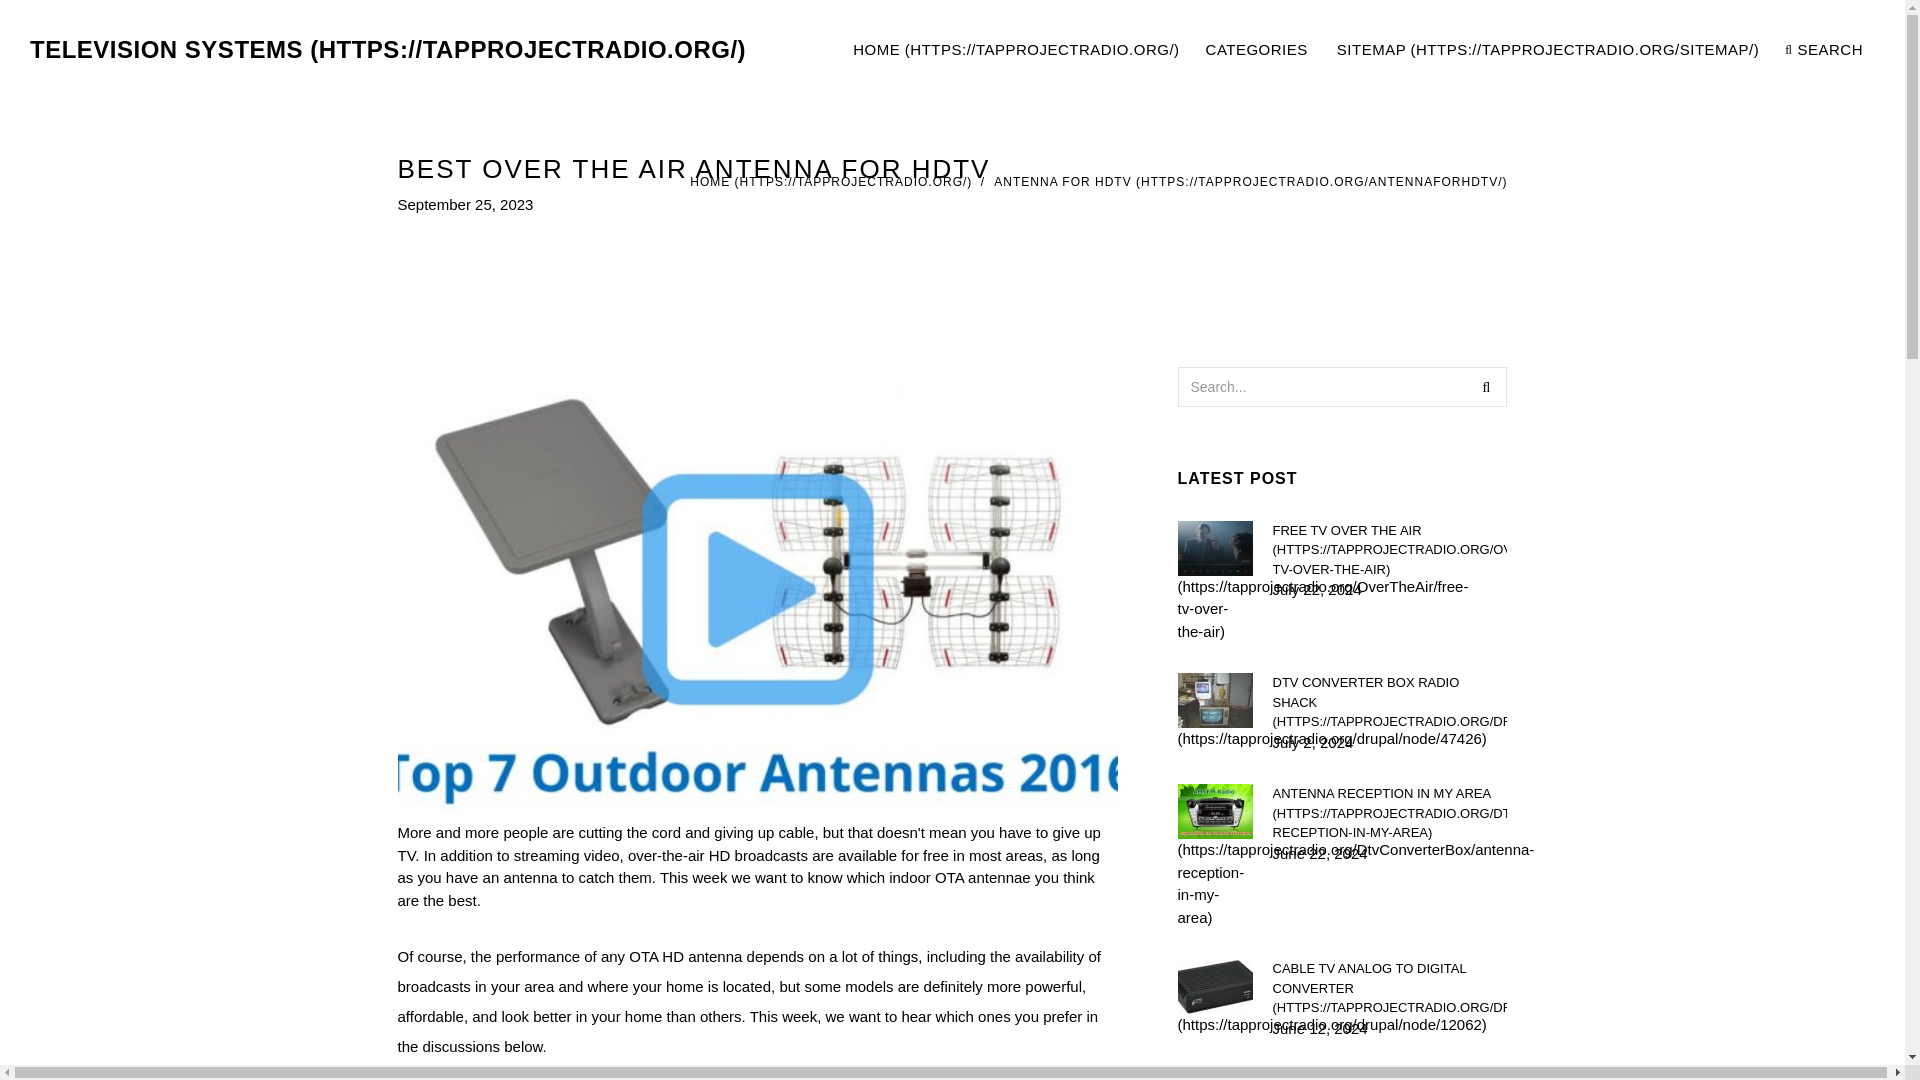 This screenshot has height=1080, width=1920. Describe the element at coordinates (1357, 50) in the screenshot. I see `FREE TV OVER THE AIR` at that location.